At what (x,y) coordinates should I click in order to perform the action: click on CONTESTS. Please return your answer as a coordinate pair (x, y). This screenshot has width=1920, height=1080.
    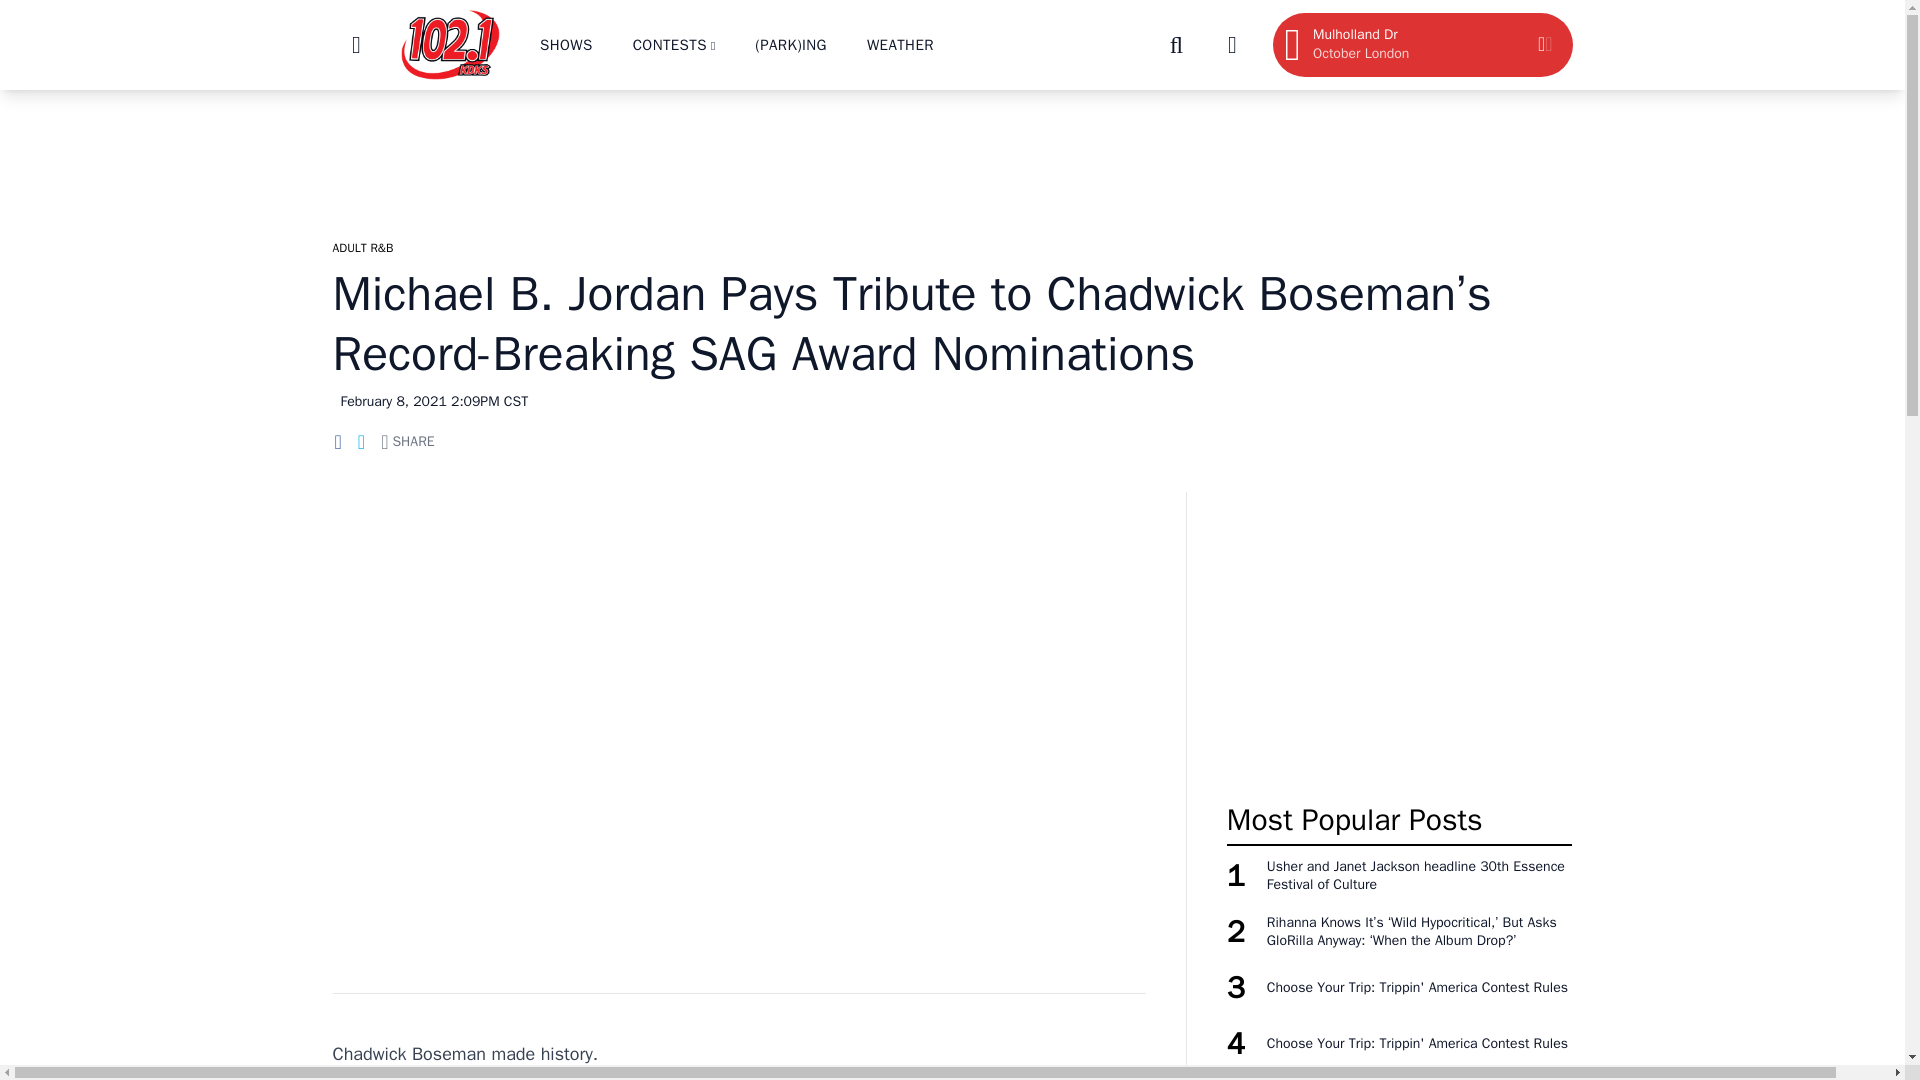
    Looking at the image, I should click on (670, 44).